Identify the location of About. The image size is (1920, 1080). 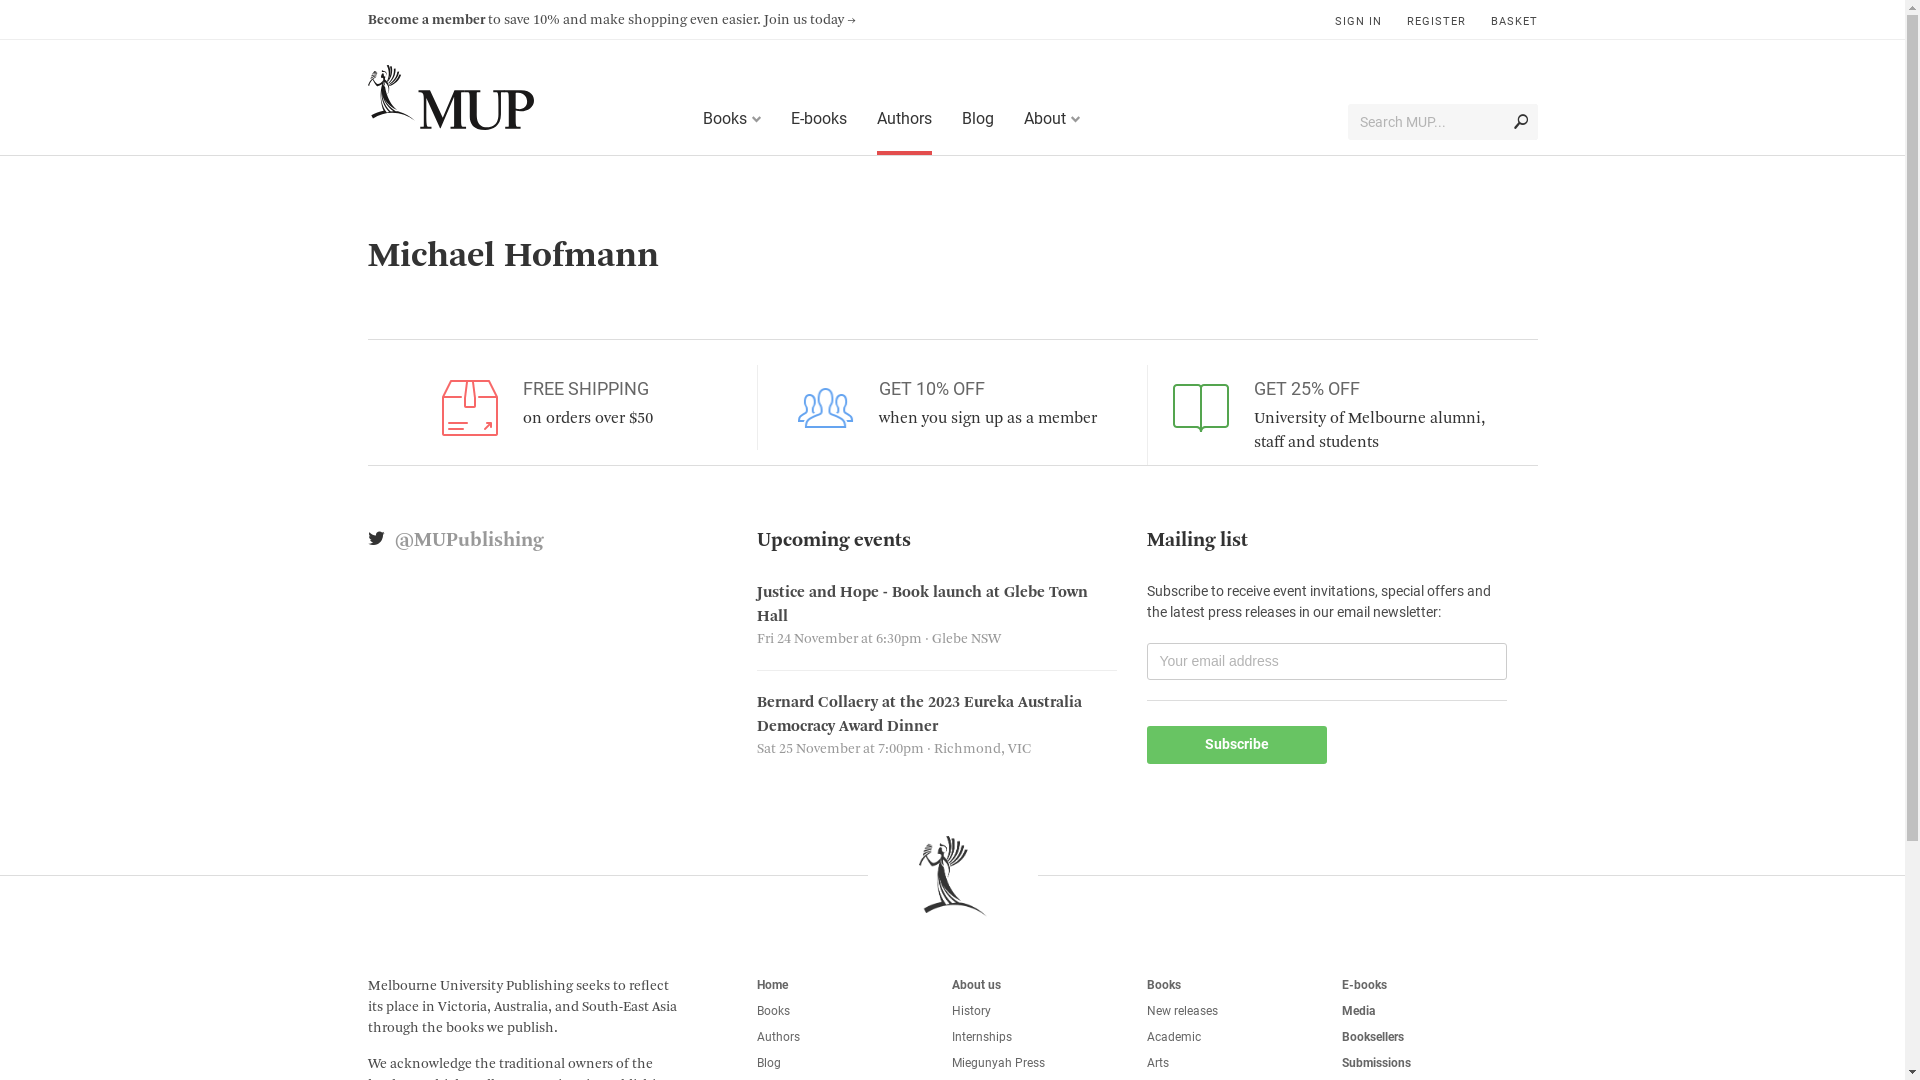
(1045, 118).